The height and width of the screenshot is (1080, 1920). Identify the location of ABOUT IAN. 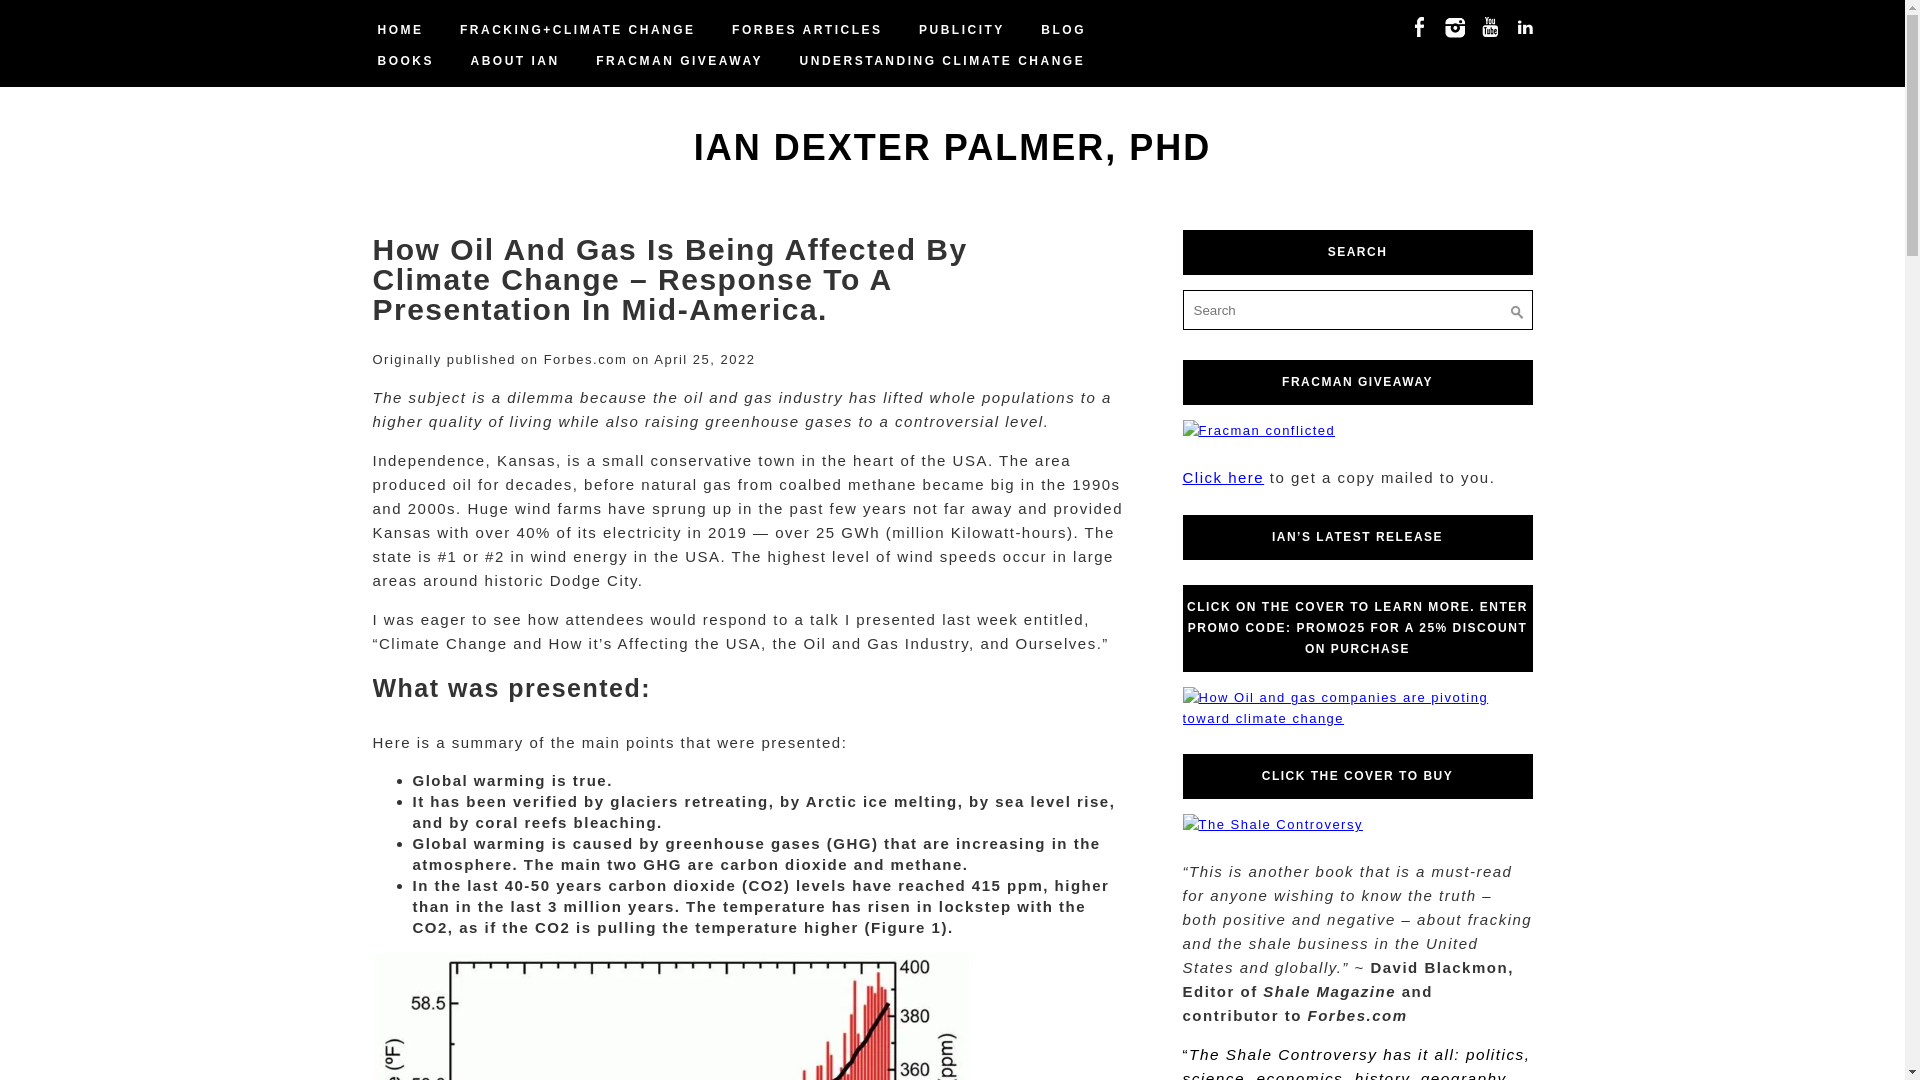
(515, 61).